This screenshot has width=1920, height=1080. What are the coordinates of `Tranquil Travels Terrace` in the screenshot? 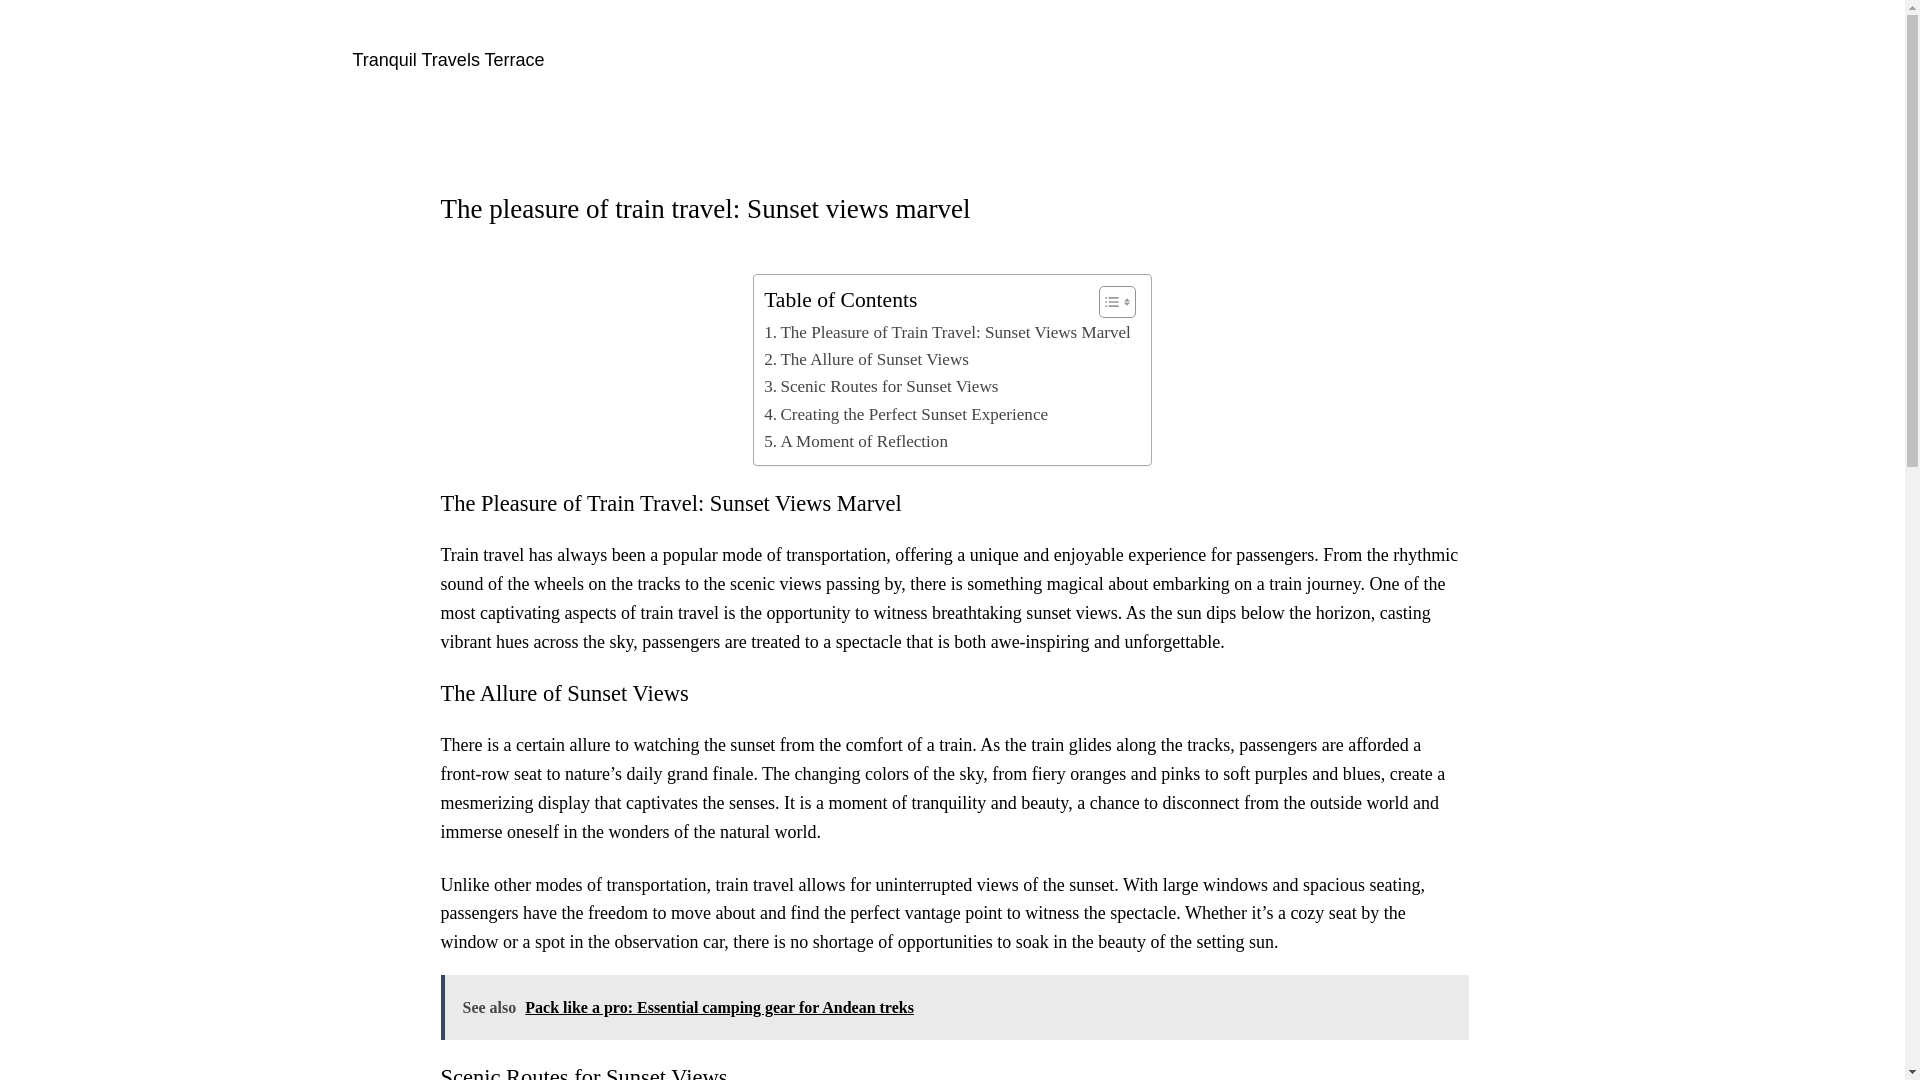 It's located at (447, 60).